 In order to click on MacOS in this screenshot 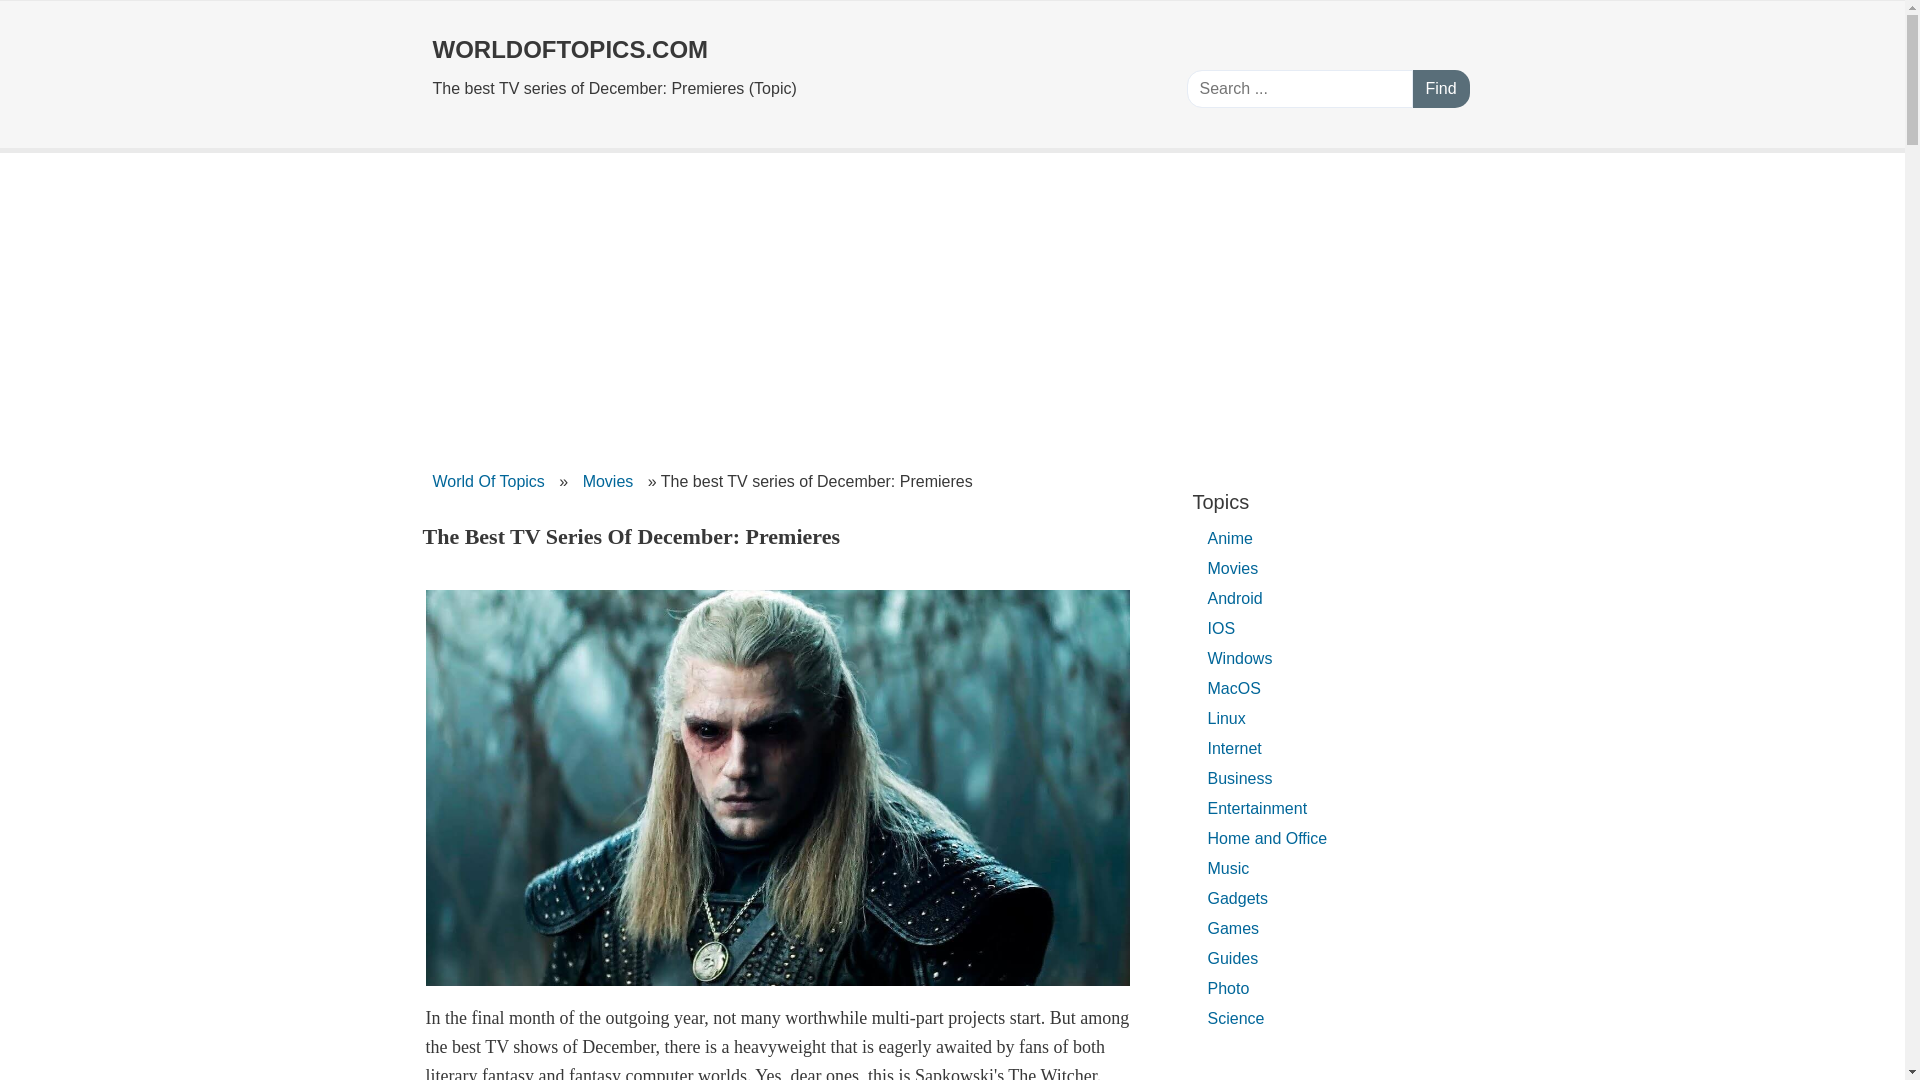, I will do `click(1234, 688)`.